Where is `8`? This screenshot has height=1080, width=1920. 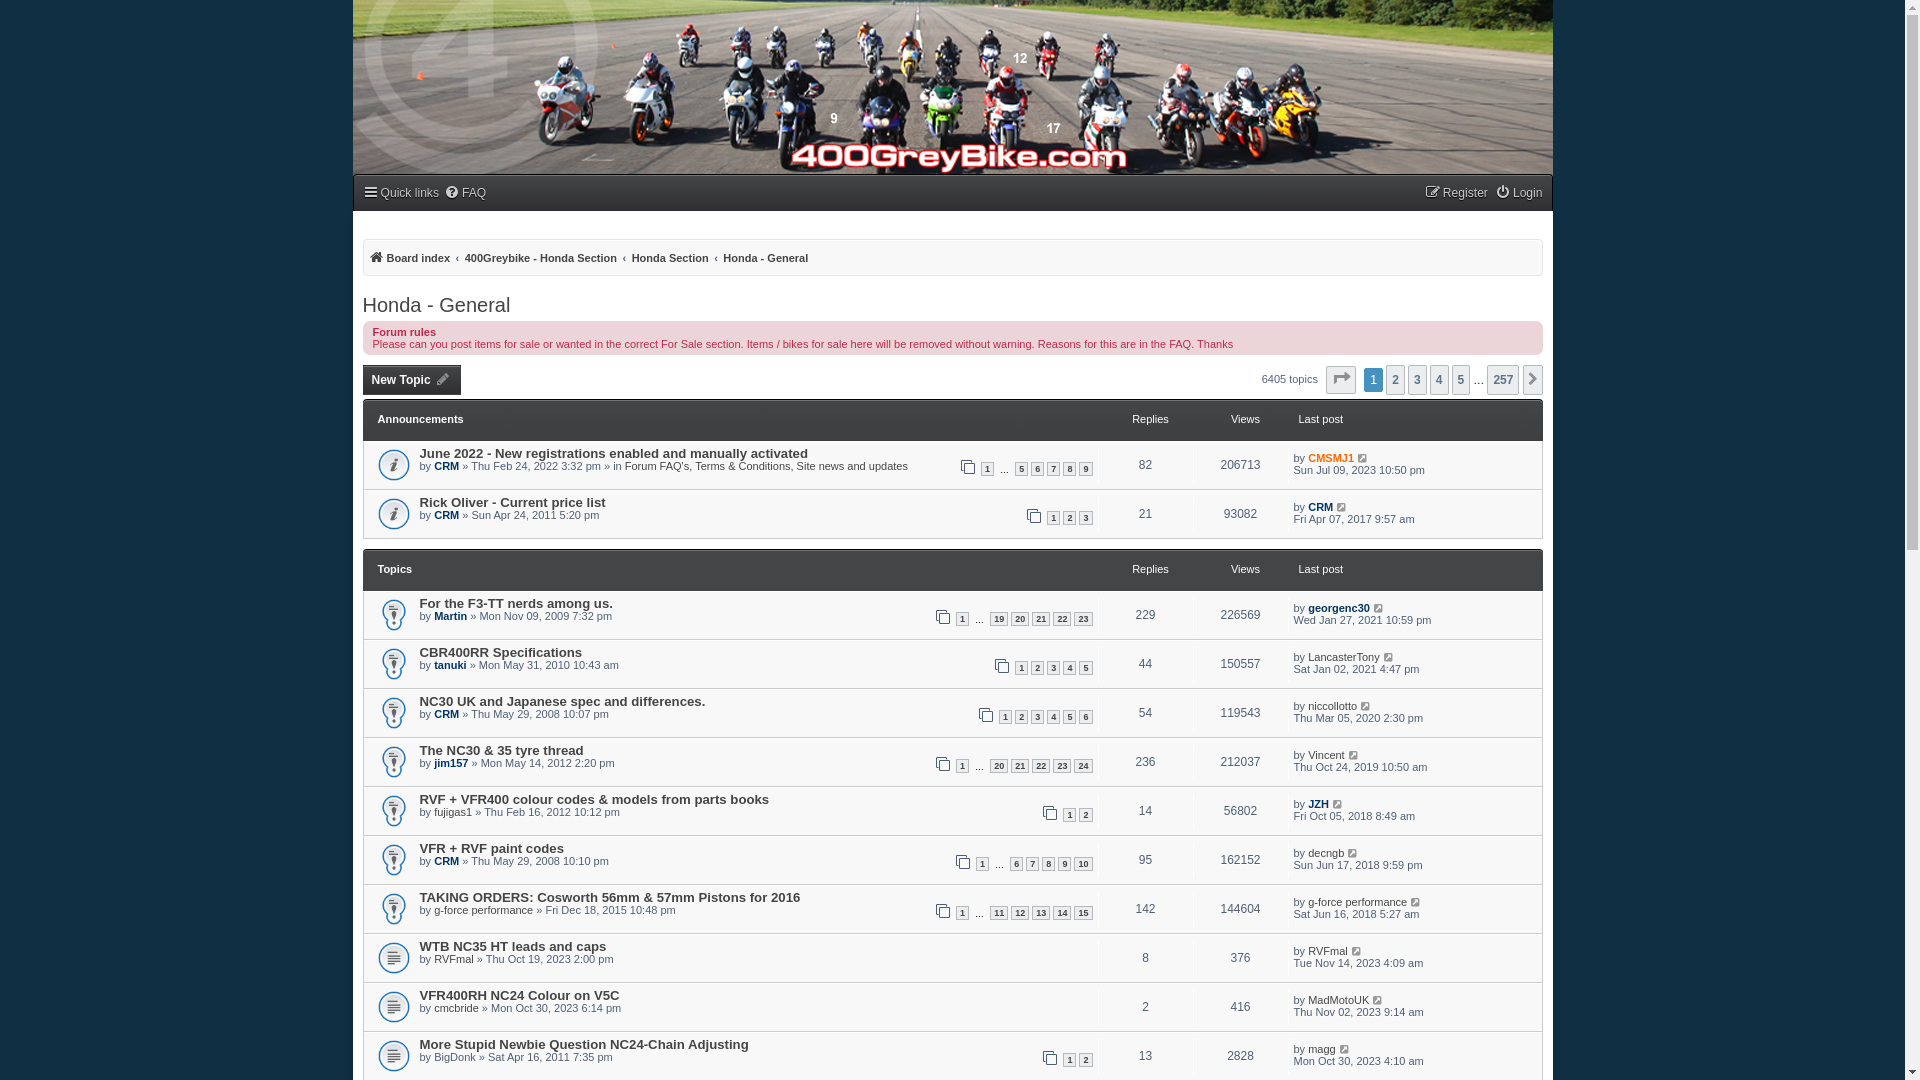 8 is located at coordinates (1048, 864).